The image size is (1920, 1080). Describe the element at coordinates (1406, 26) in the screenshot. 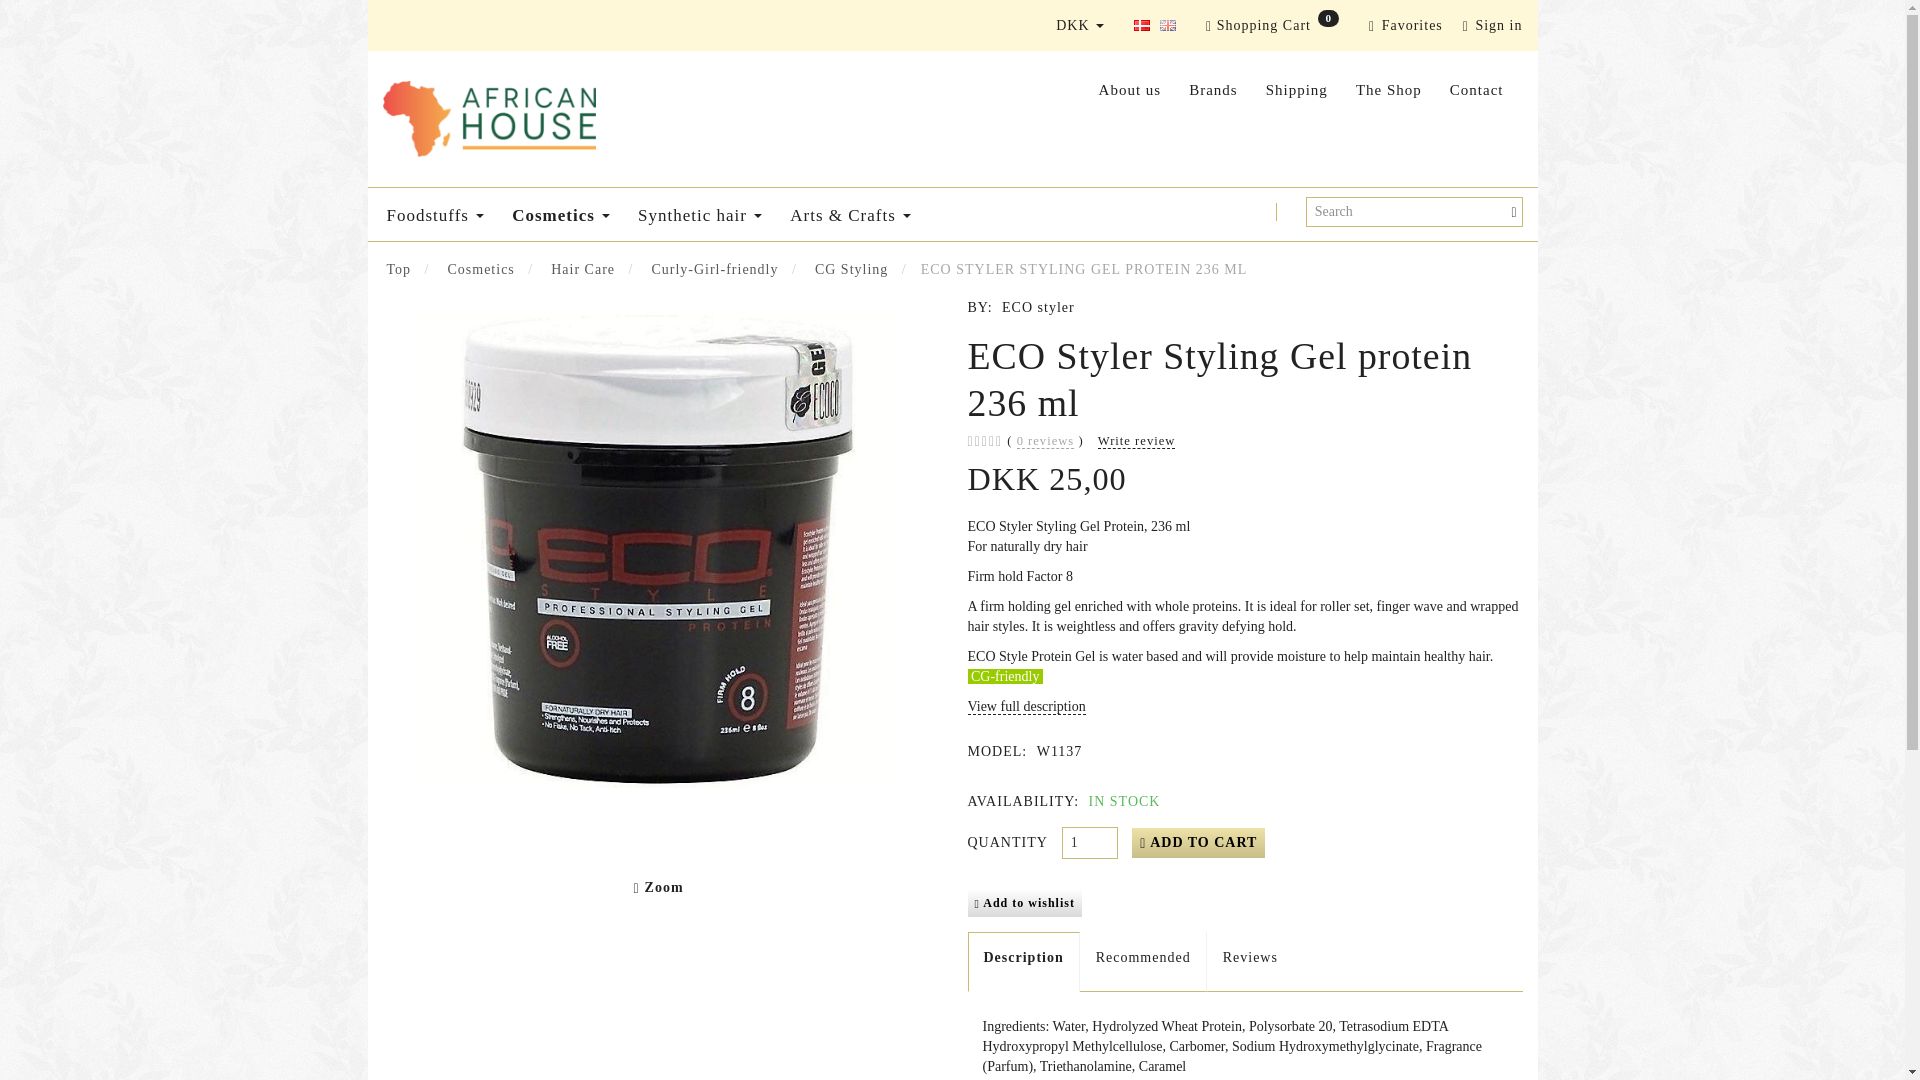

I see `Favorites` at that location.